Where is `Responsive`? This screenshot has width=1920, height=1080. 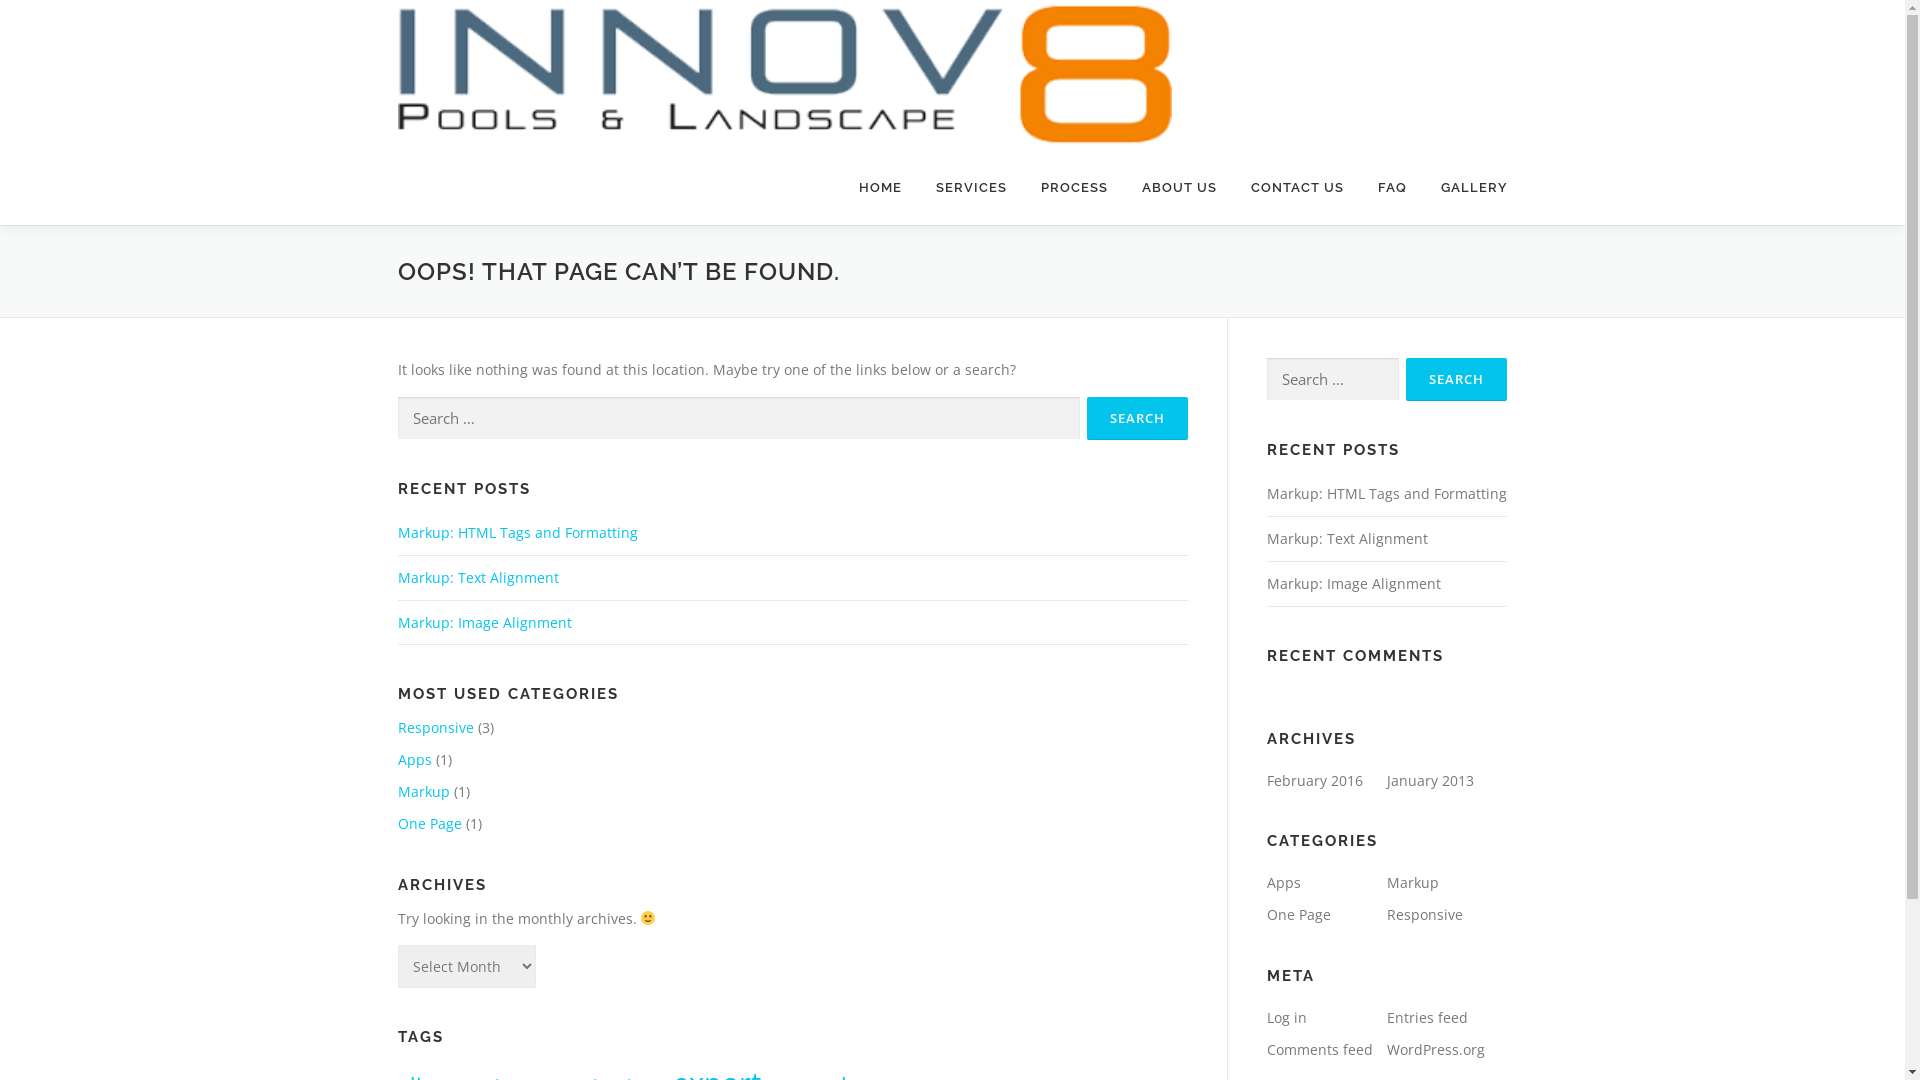 Responsive is located at coordinates (436, 728).